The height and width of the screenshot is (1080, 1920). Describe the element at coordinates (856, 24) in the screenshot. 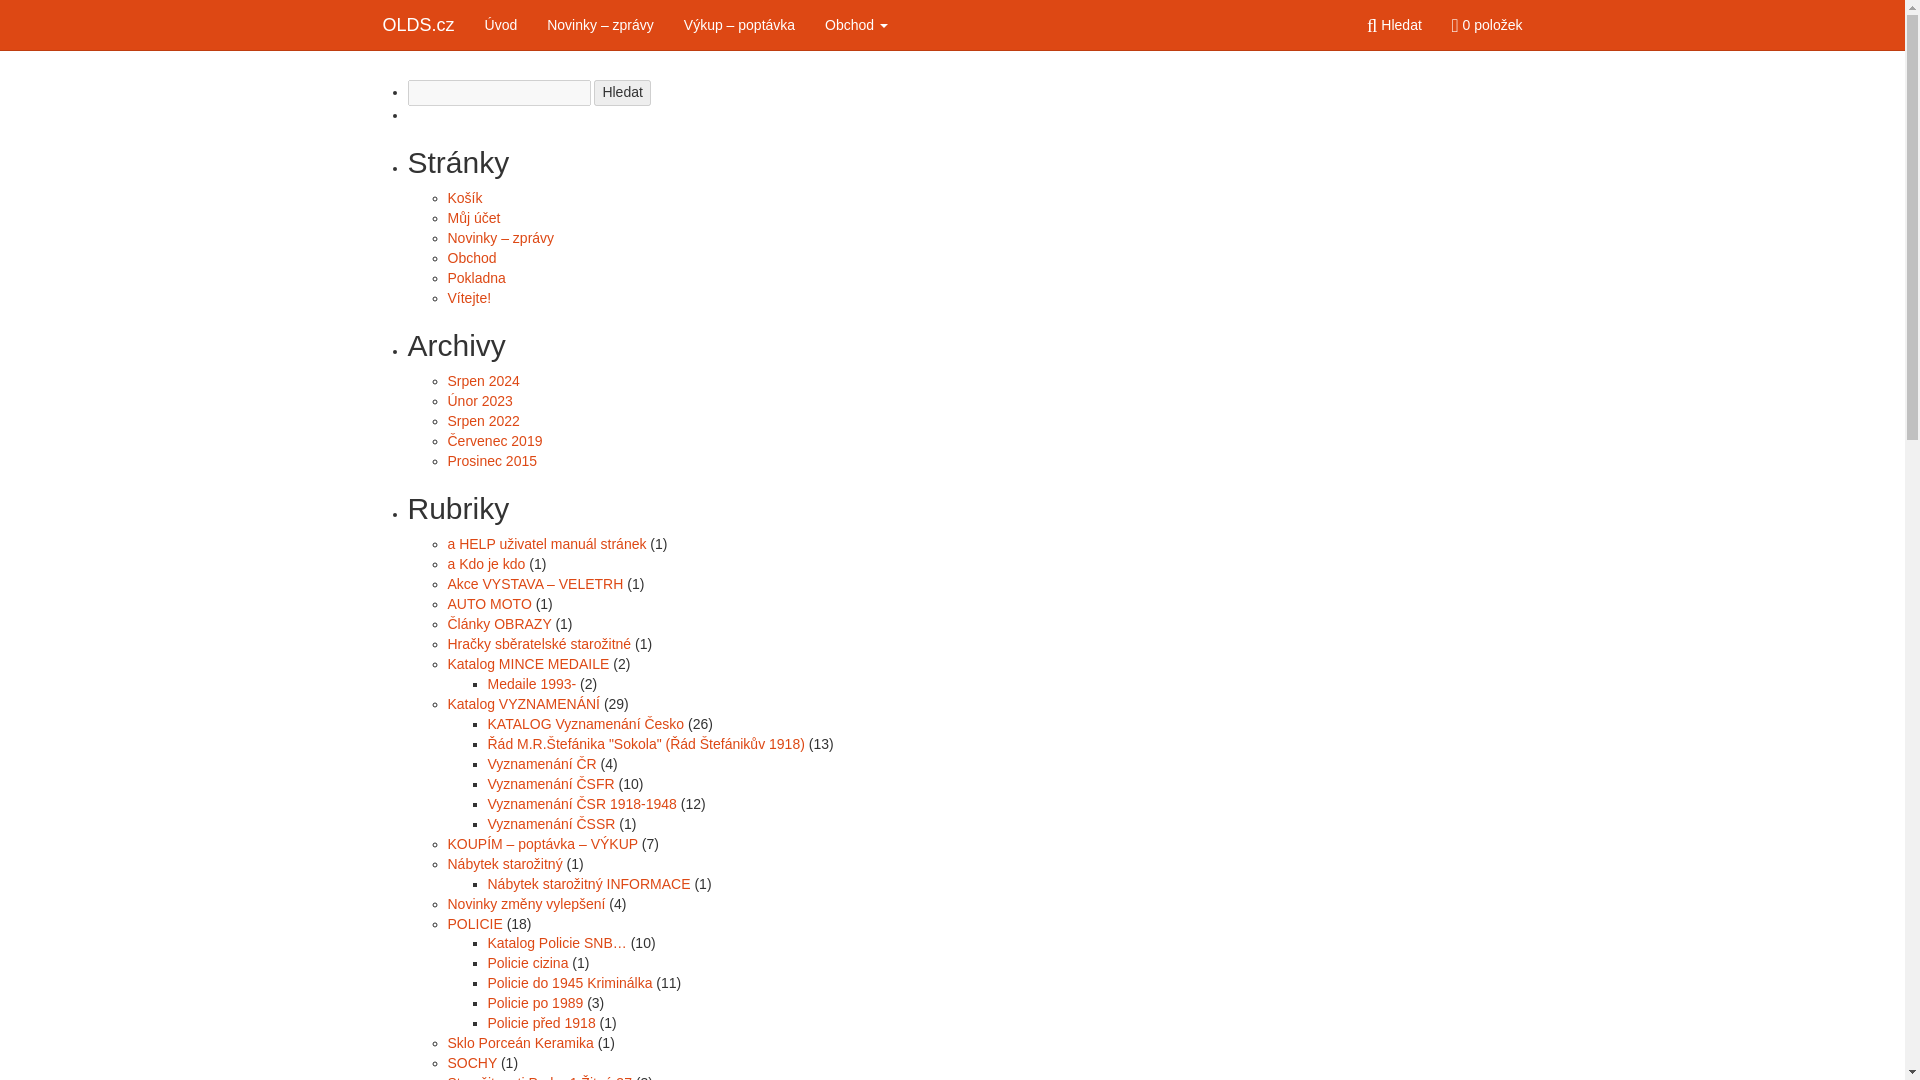

I see `Obchod` at that location.